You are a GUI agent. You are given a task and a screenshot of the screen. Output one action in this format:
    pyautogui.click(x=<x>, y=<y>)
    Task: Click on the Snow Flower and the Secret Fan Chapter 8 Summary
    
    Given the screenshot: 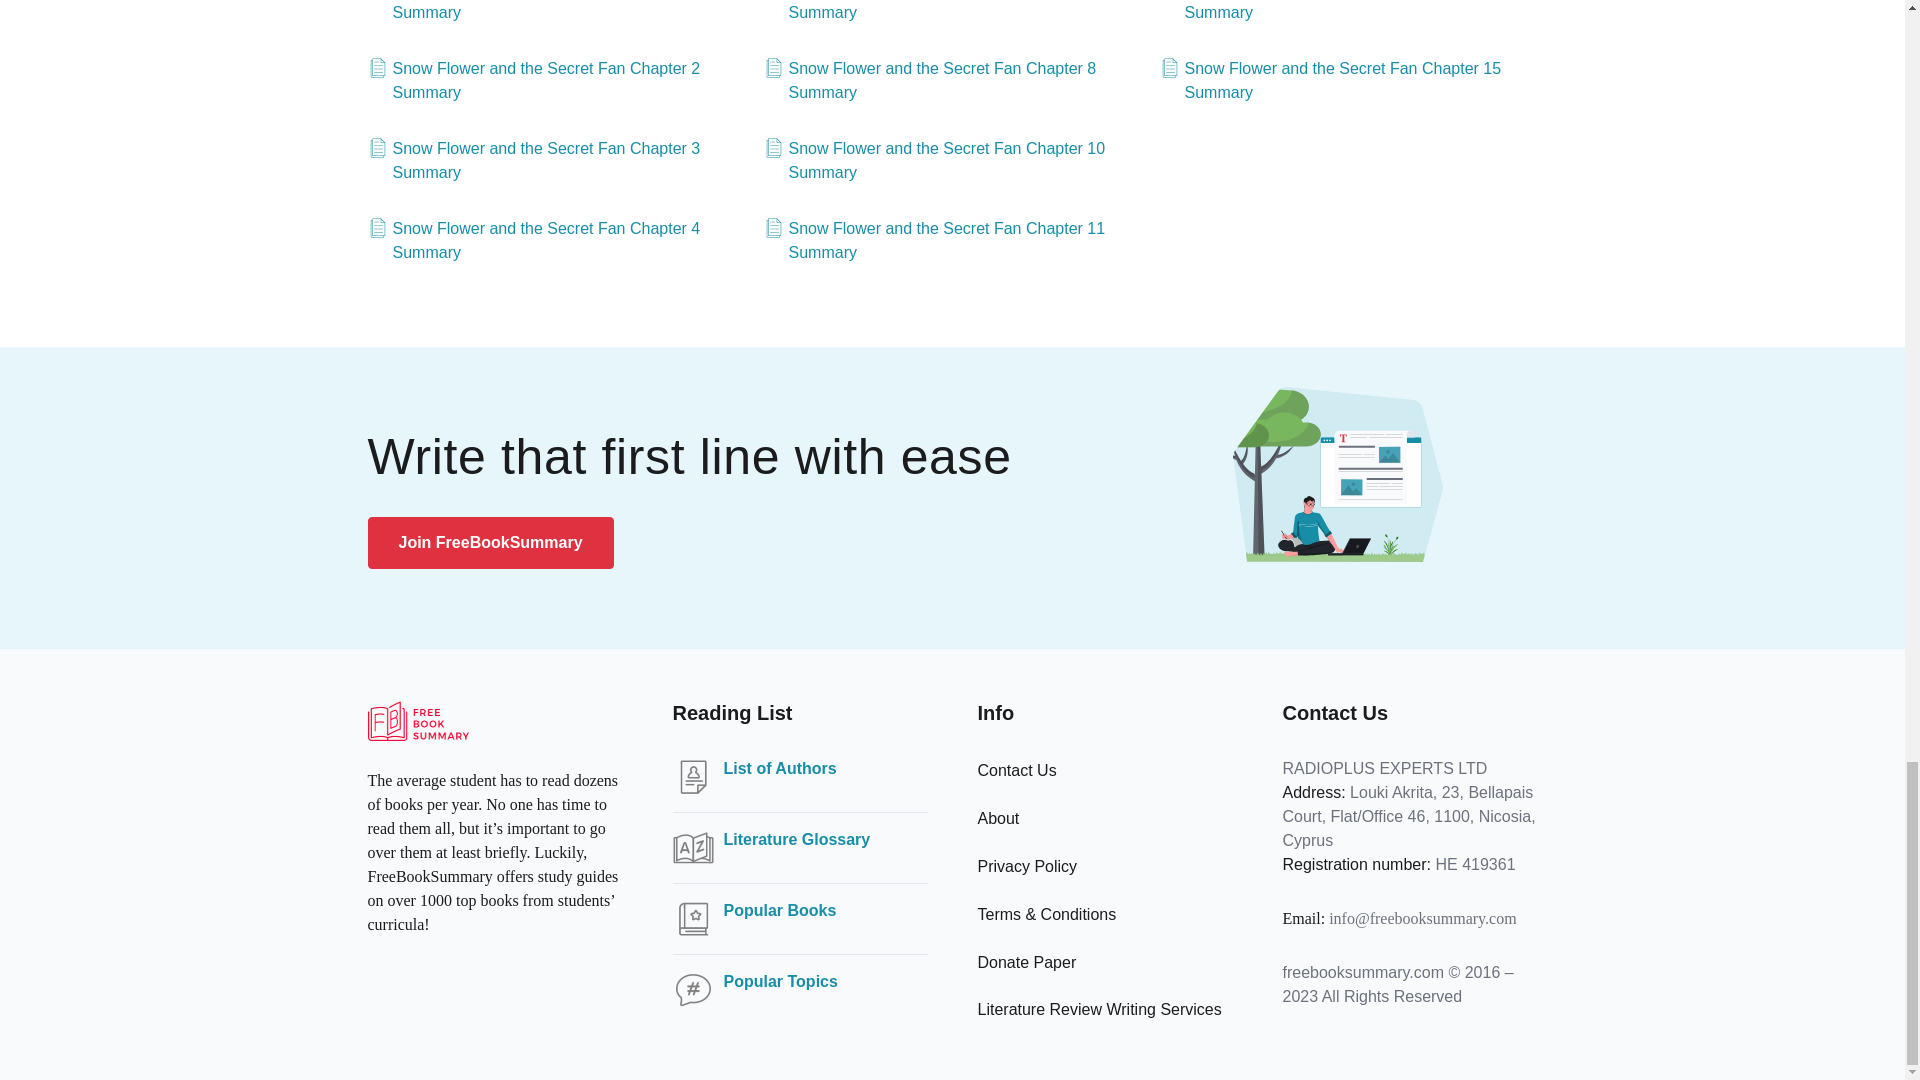 What is the action you would take?
    pyautogui.click(x=953, y=80)
    